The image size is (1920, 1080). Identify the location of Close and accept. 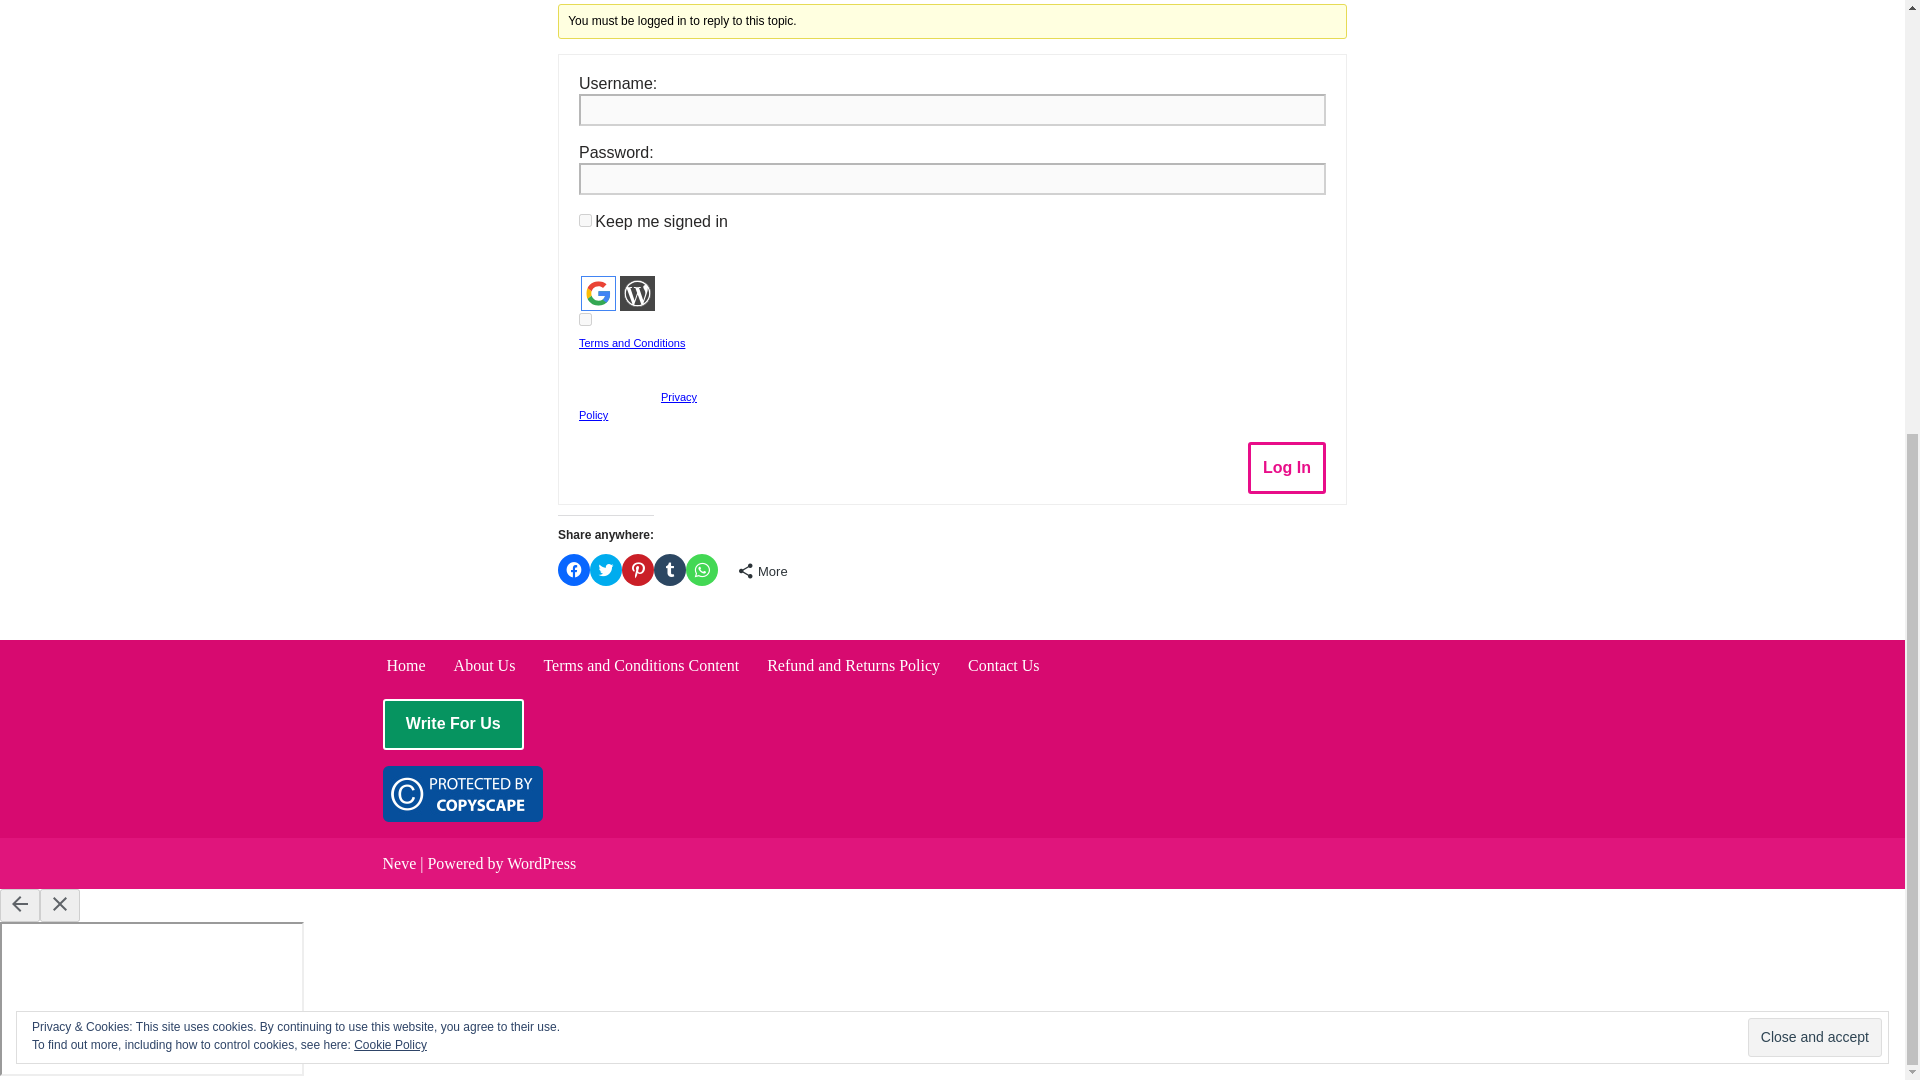
(1814, 322).